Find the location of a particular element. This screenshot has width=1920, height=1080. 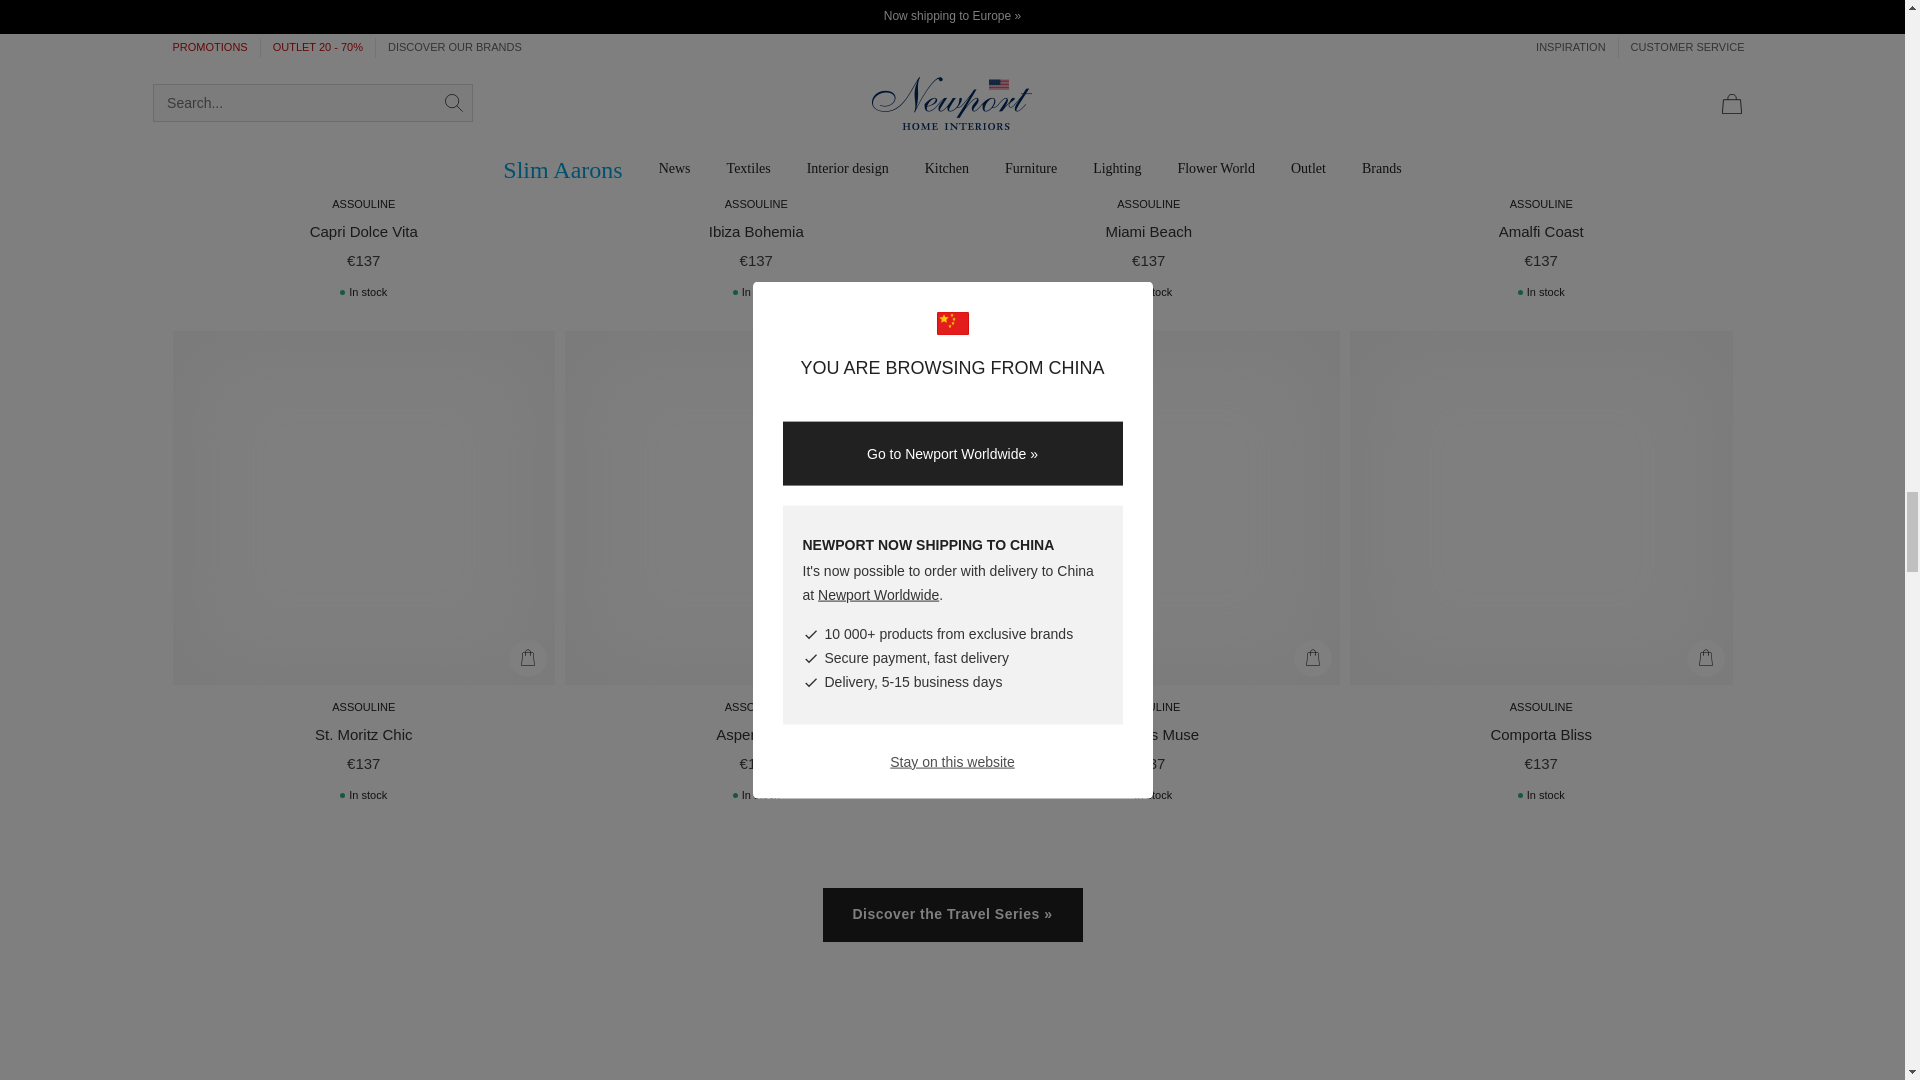

Capri Dolce Vita is located at coordinates (364, 231).